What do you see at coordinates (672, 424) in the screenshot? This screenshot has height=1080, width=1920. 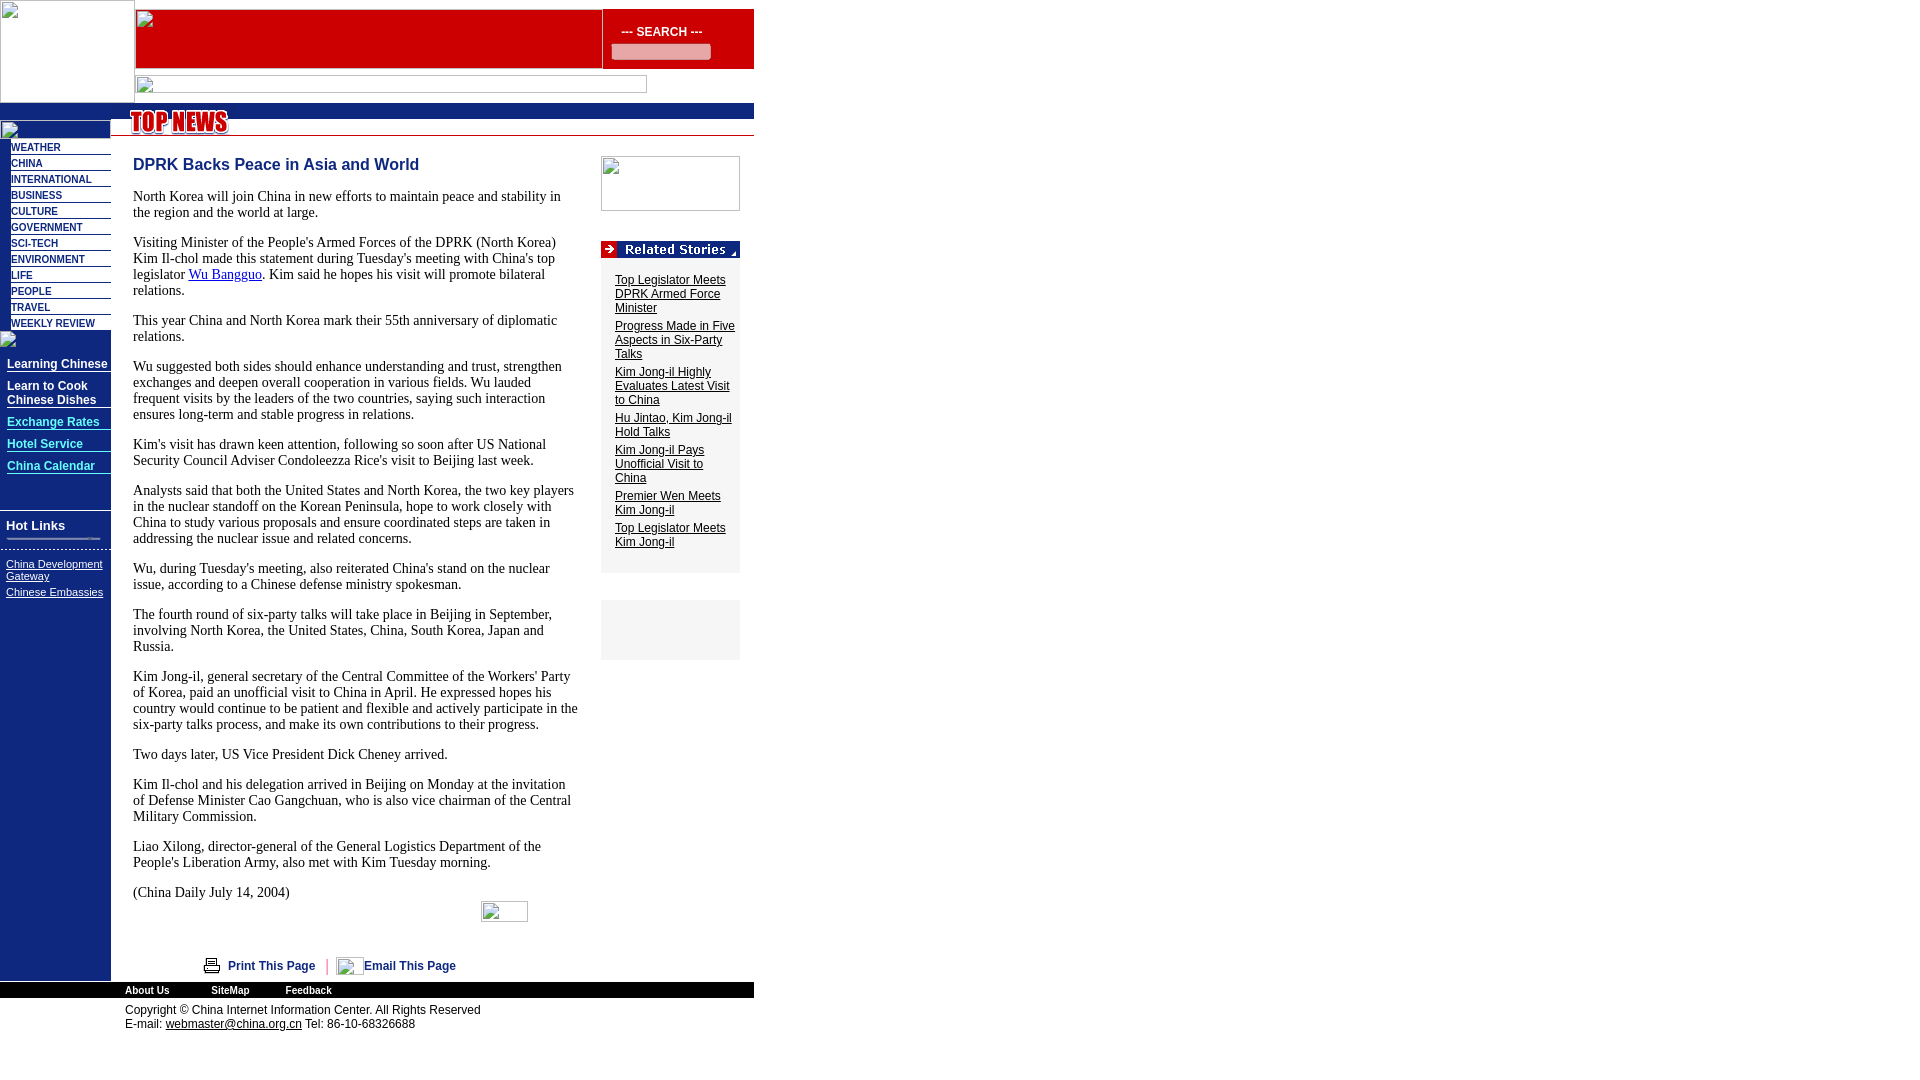 I see `Hu Jintao, Kim Jong-il Hold Talks` at bounding box center [672, 424].